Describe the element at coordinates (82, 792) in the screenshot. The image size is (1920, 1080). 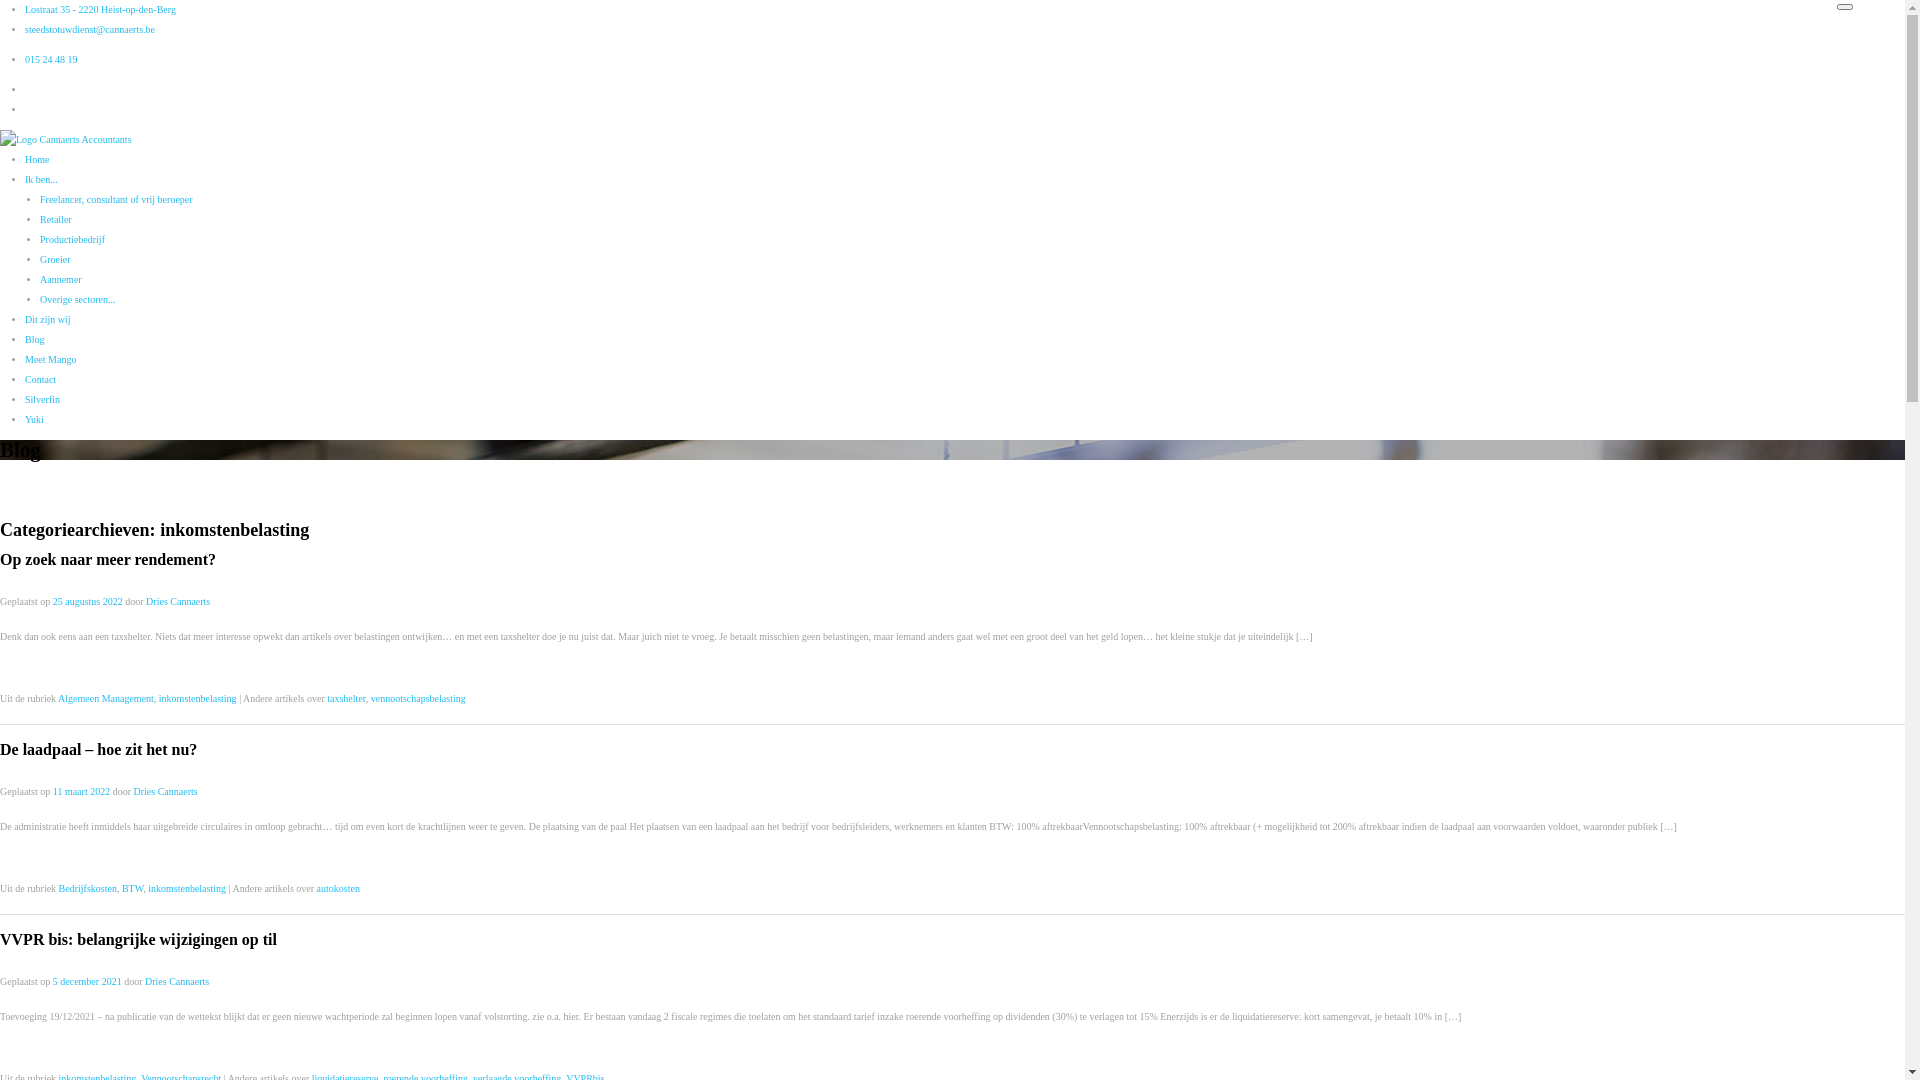
I see `11 maart 2022` at that location.